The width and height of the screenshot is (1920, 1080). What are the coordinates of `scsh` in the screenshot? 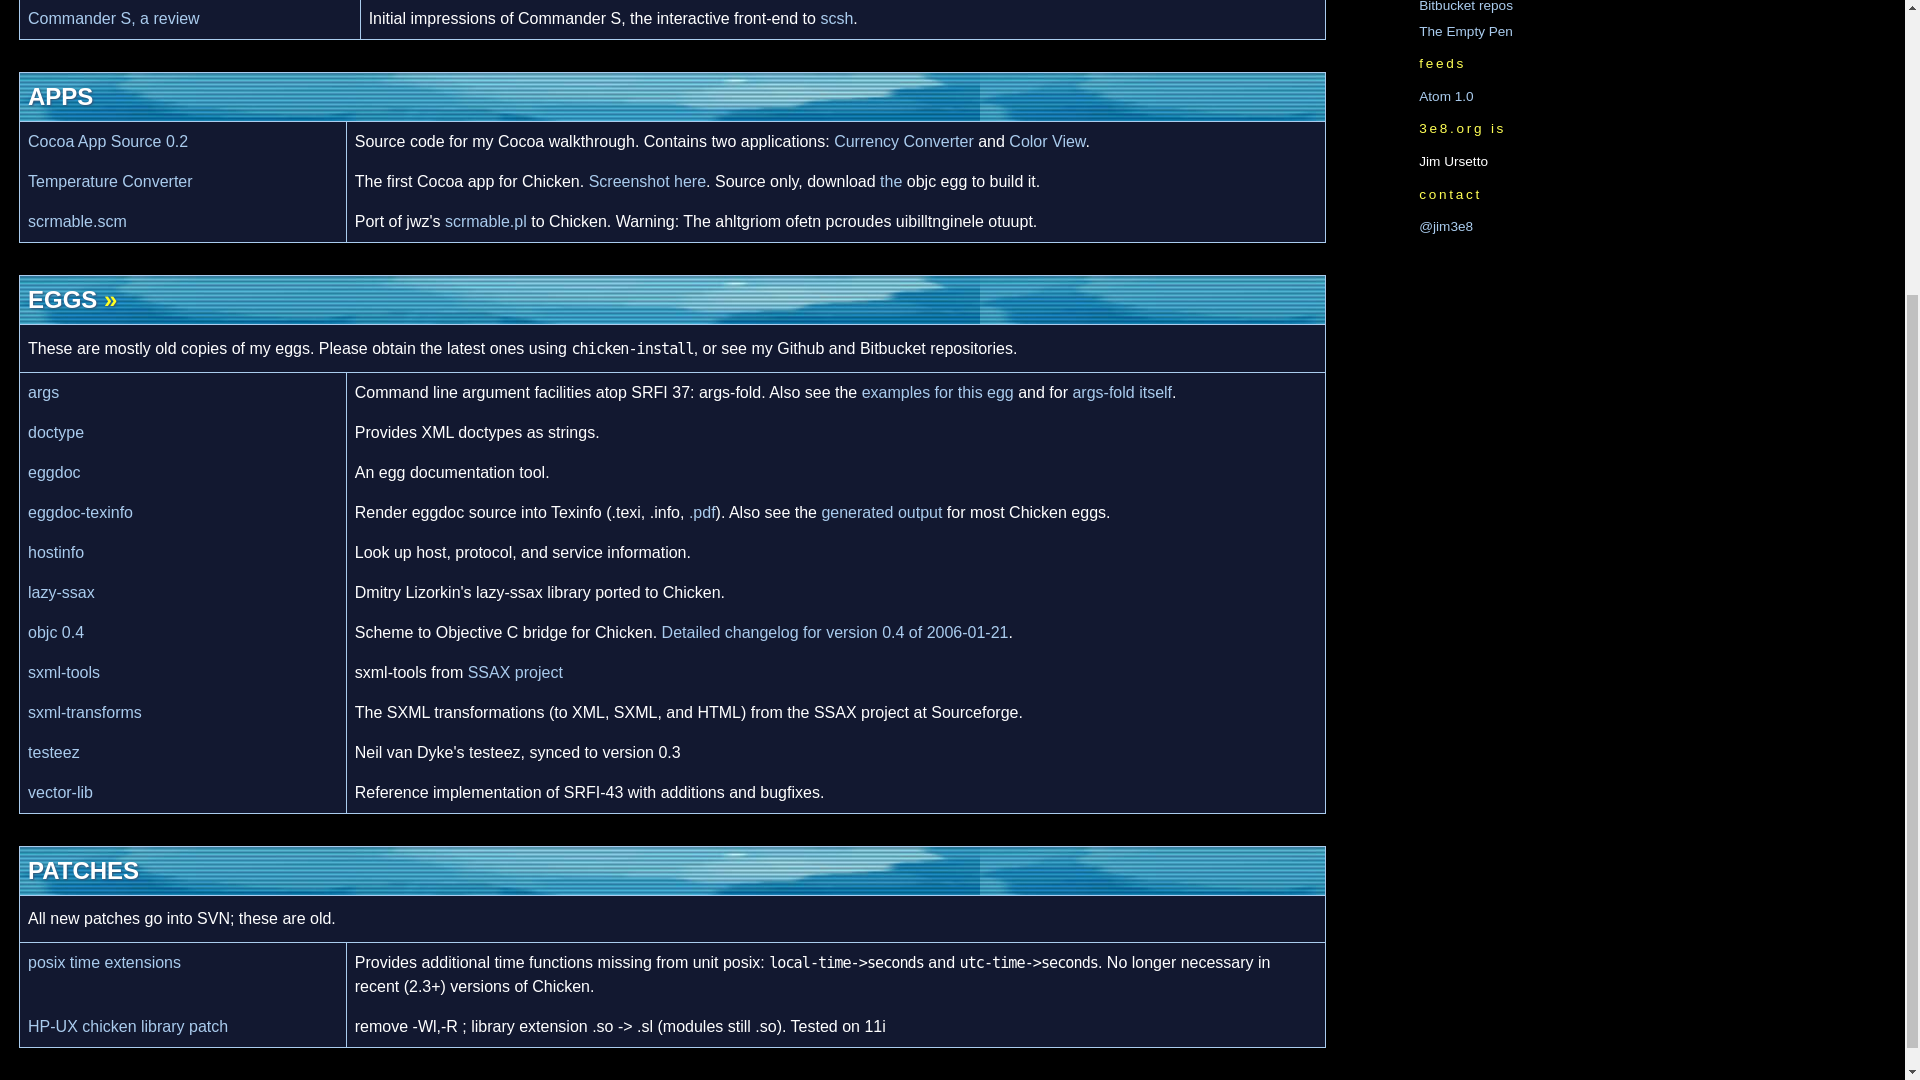 It's located at (836, 18).